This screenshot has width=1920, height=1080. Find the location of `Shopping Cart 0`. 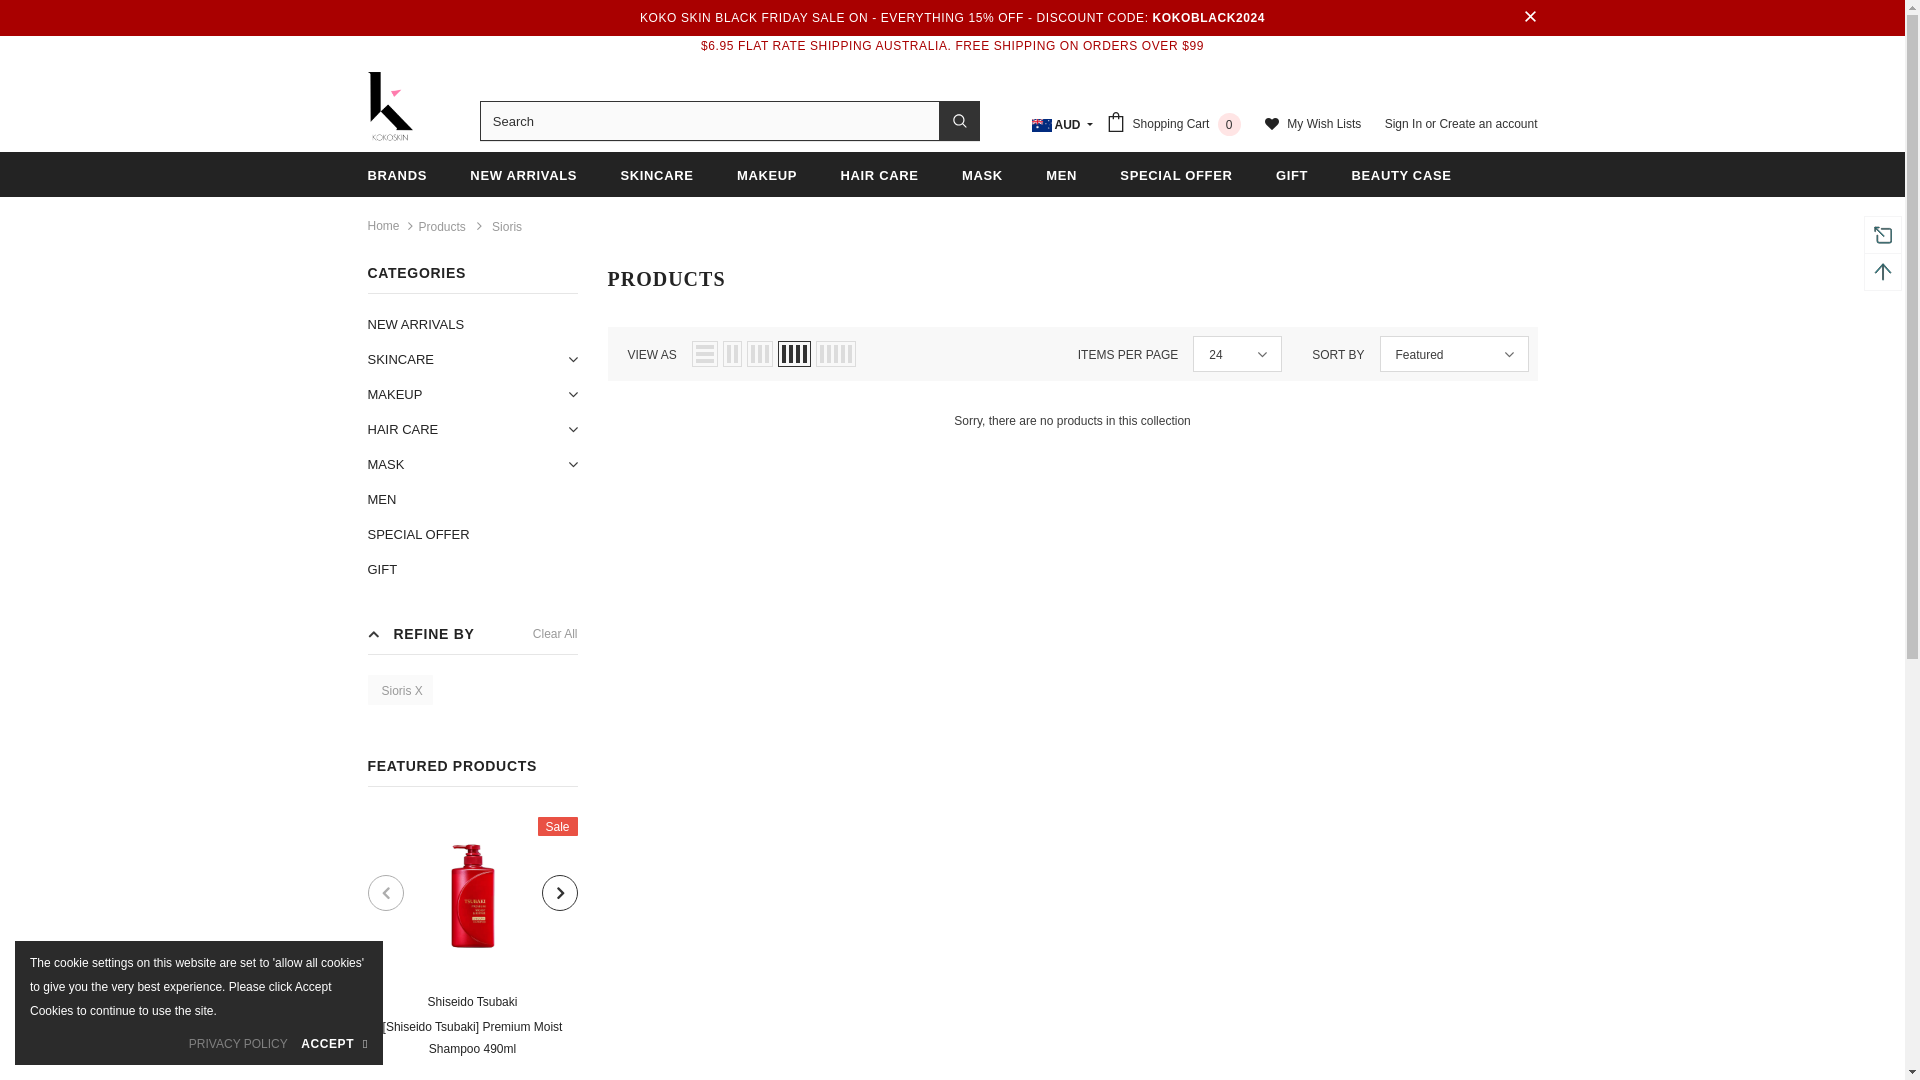

Shopping Cart 0 is located at coordinates (1178, 126).